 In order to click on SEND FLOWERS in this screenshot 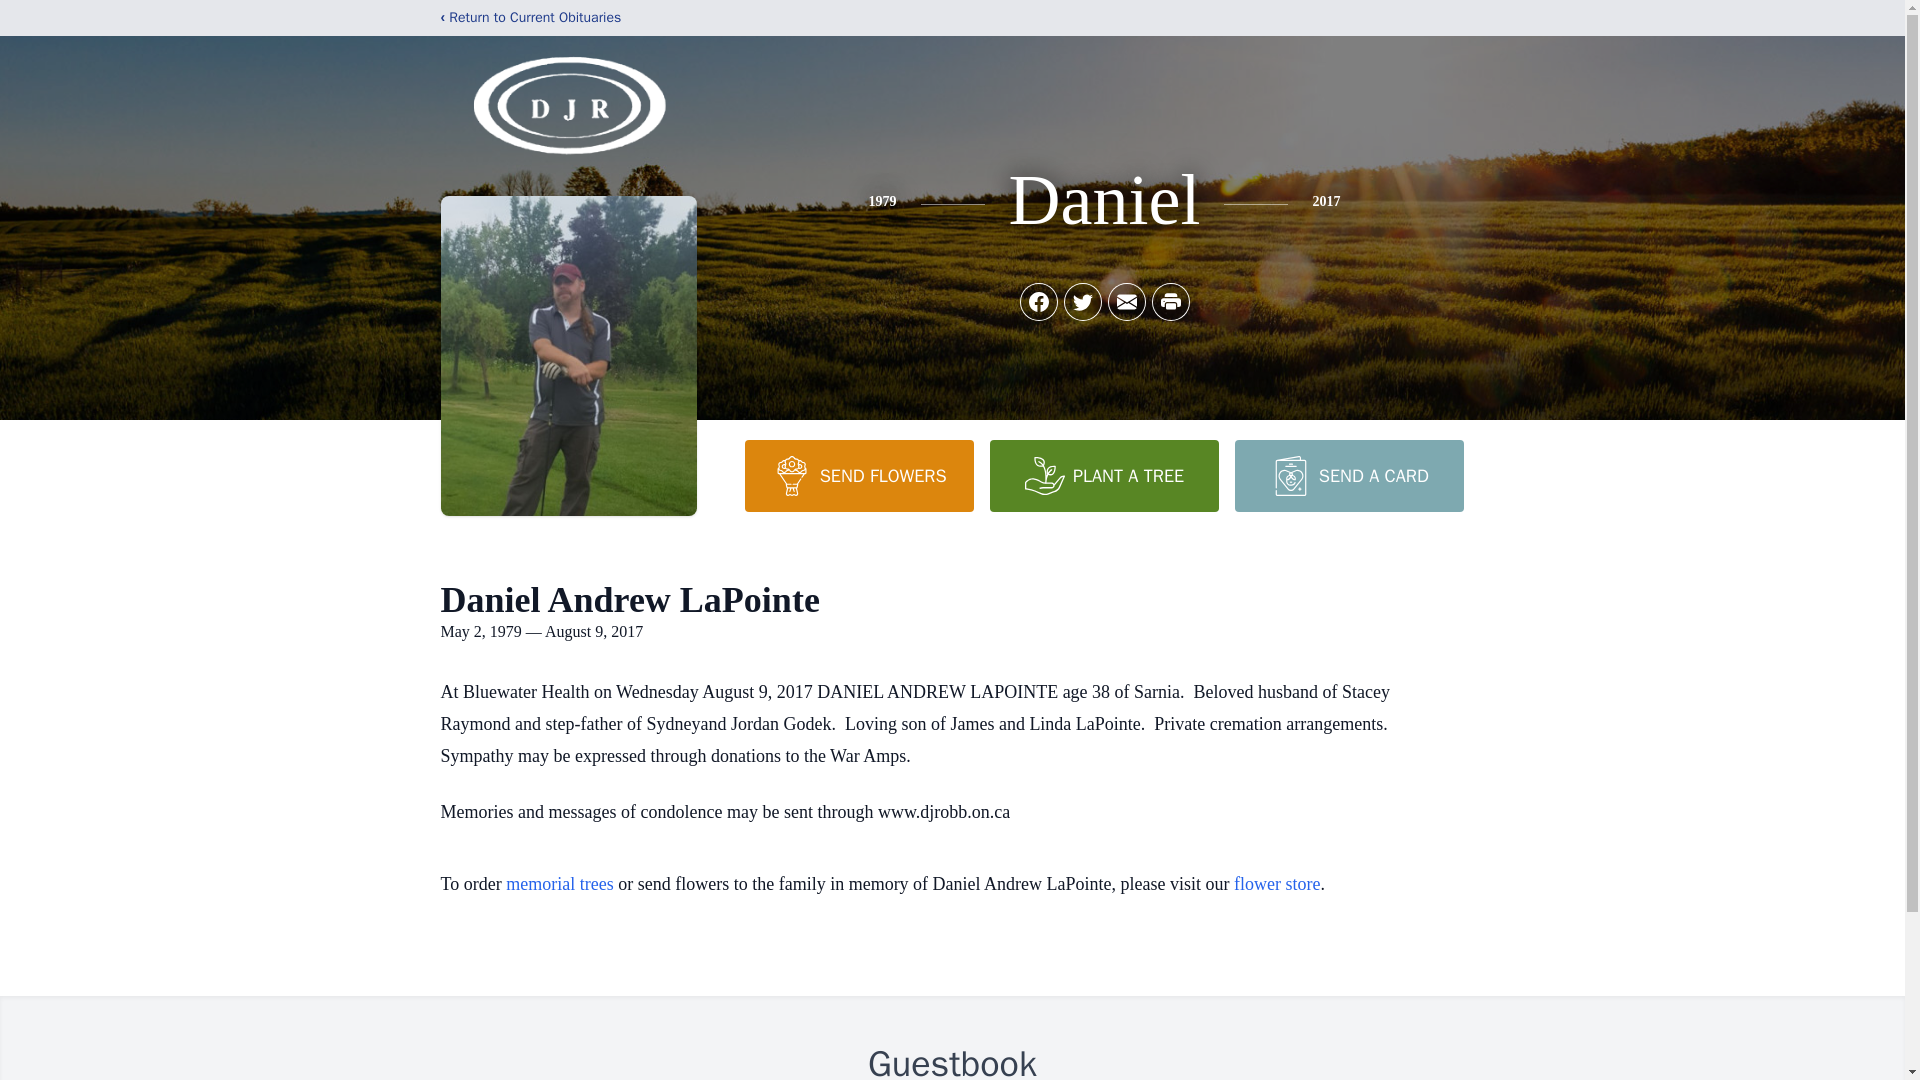, I will do `click(858, 475)`.